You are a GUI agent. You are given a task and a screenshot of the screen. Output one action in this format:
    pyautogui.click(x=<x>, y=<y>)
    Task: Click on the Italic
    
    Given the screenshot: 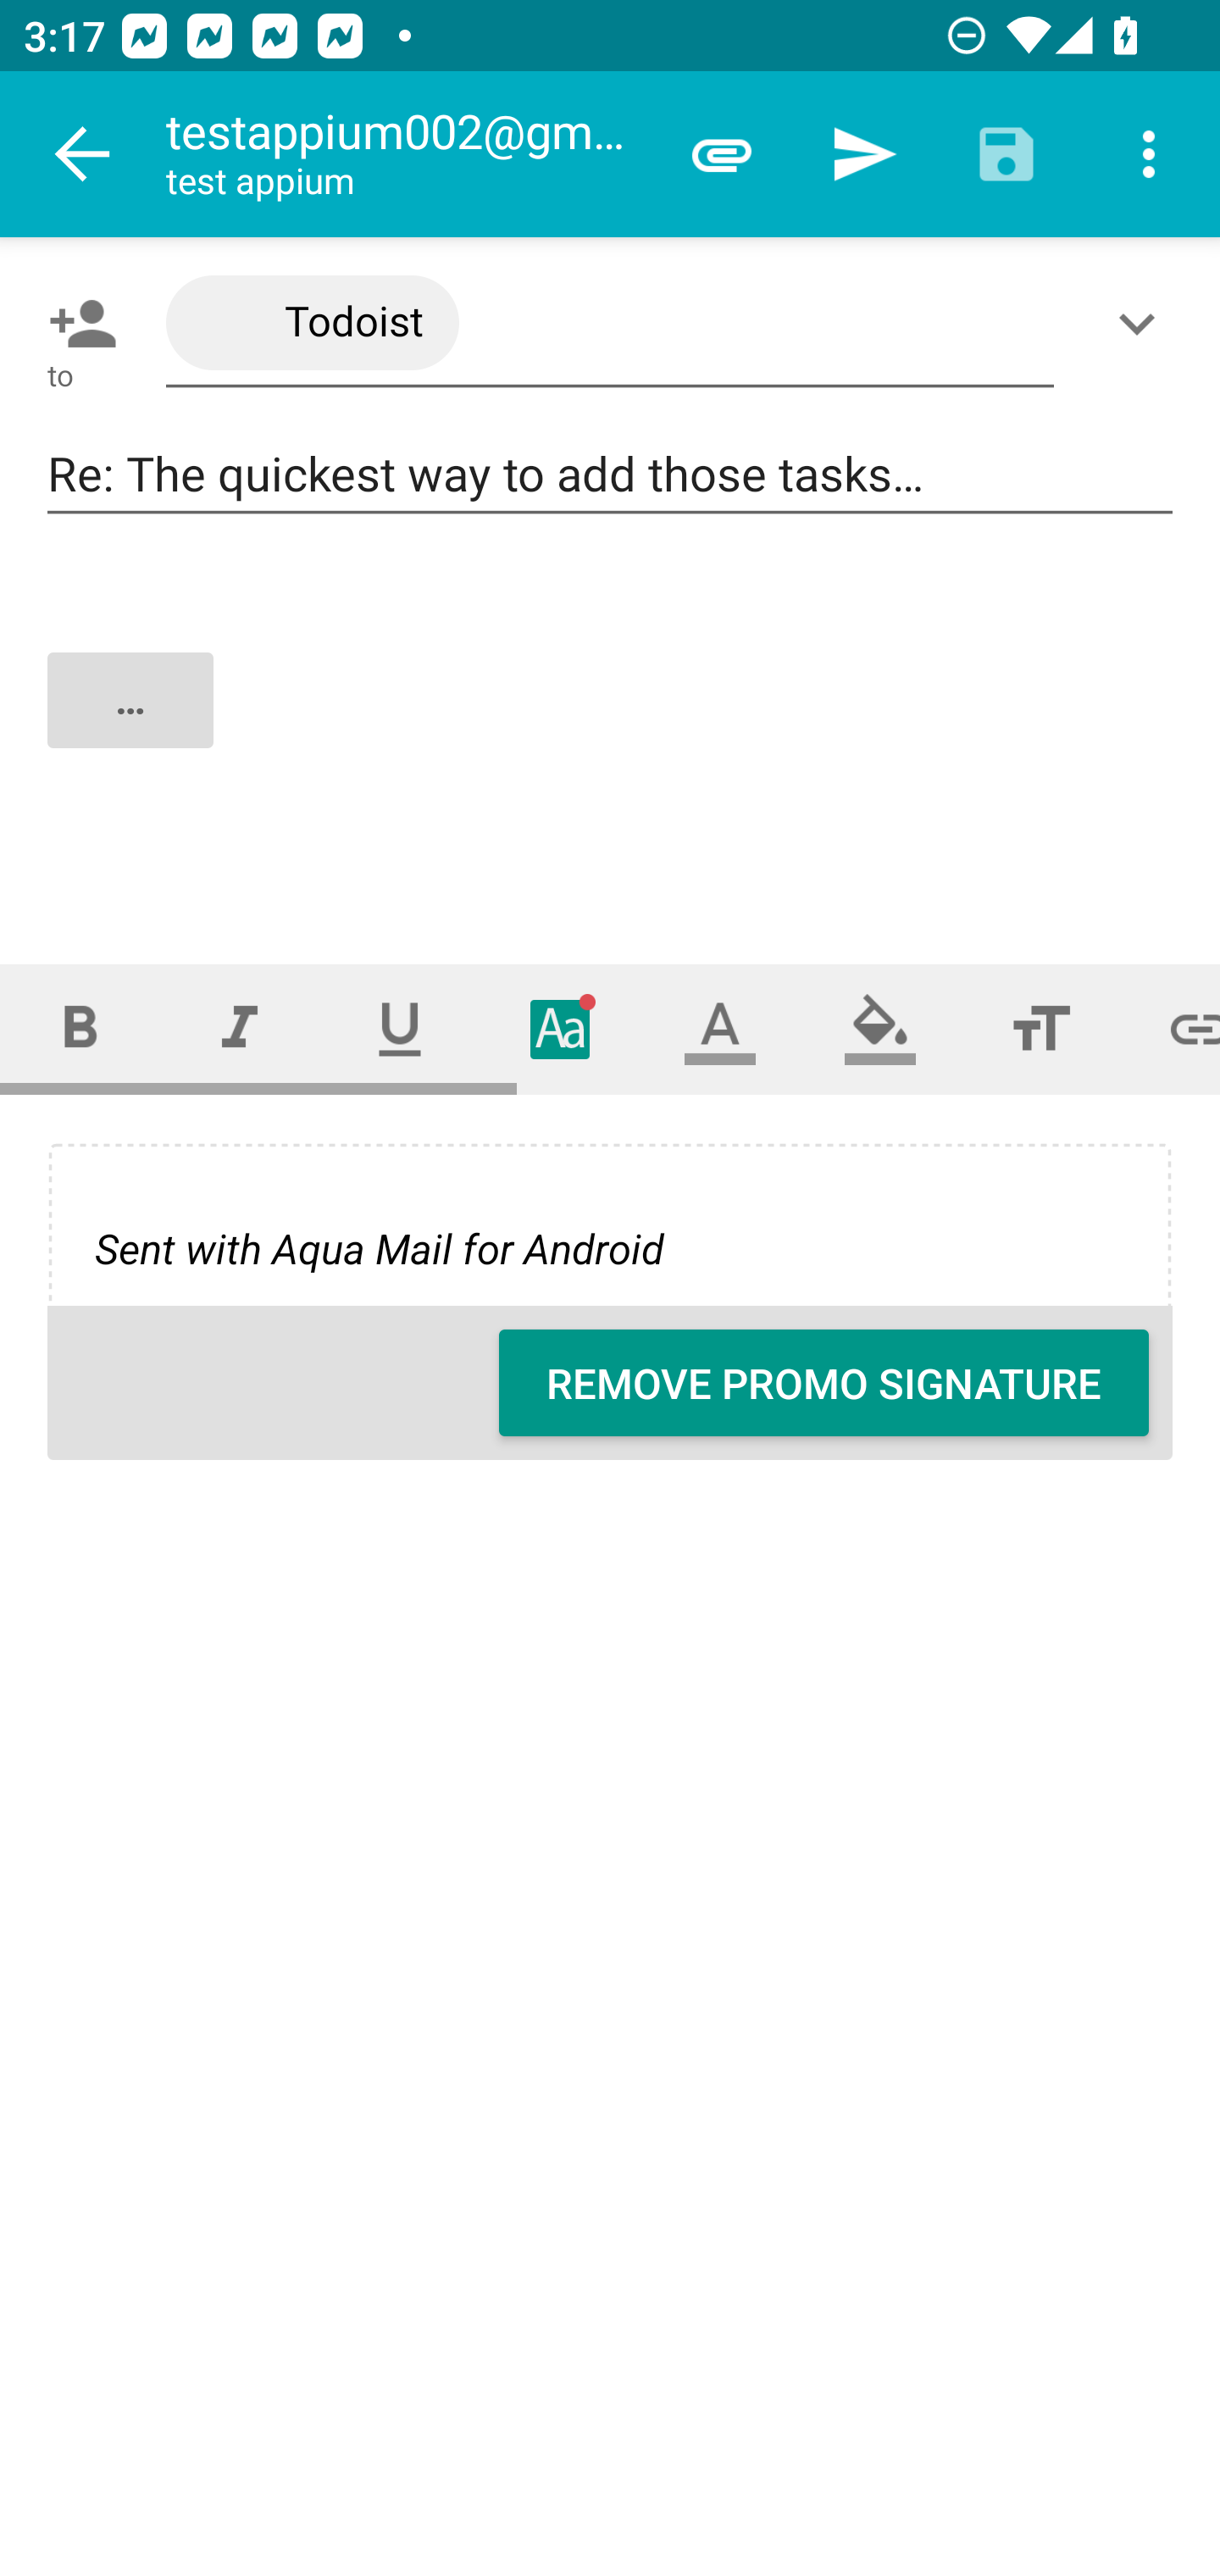 What is the action you would take?
    pyautogui.click(x=239, y=1029)
    